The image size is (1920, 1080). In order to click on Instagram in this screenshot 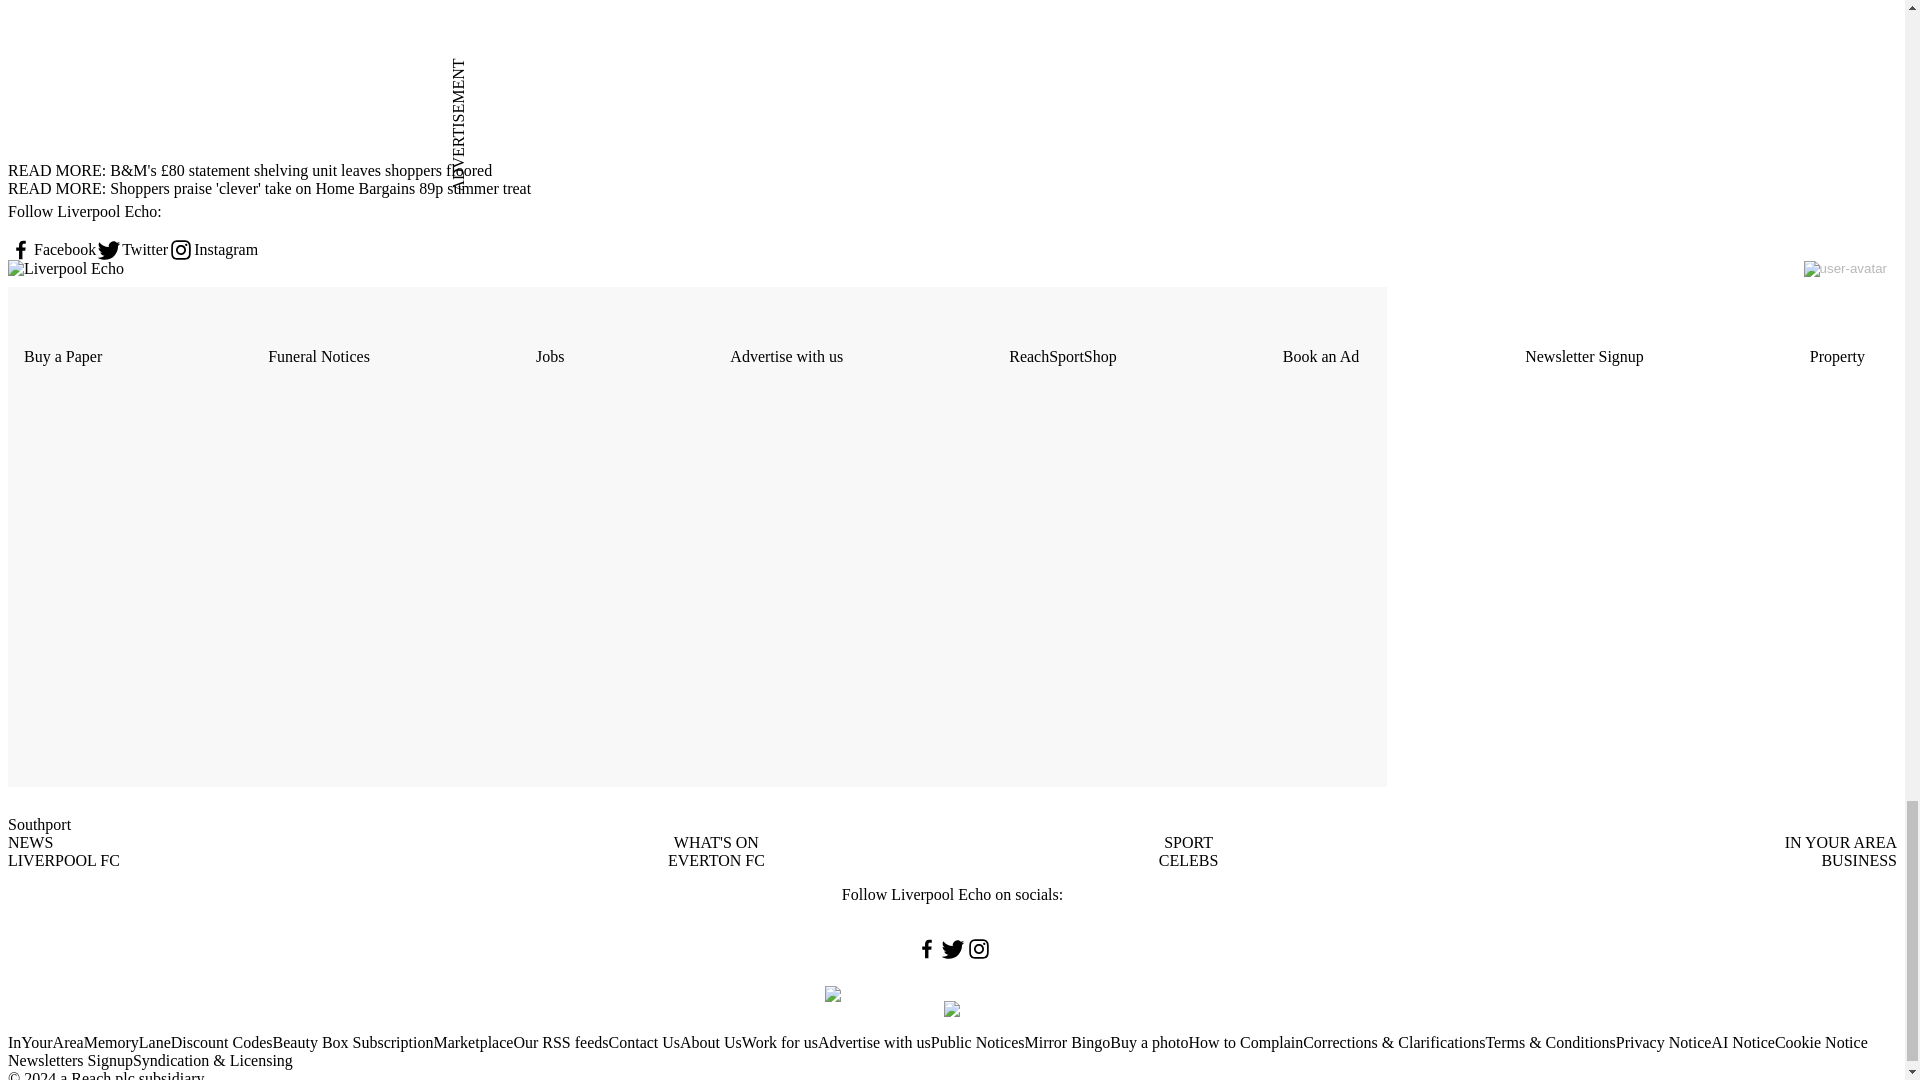, I will do `click(212, 250)`.